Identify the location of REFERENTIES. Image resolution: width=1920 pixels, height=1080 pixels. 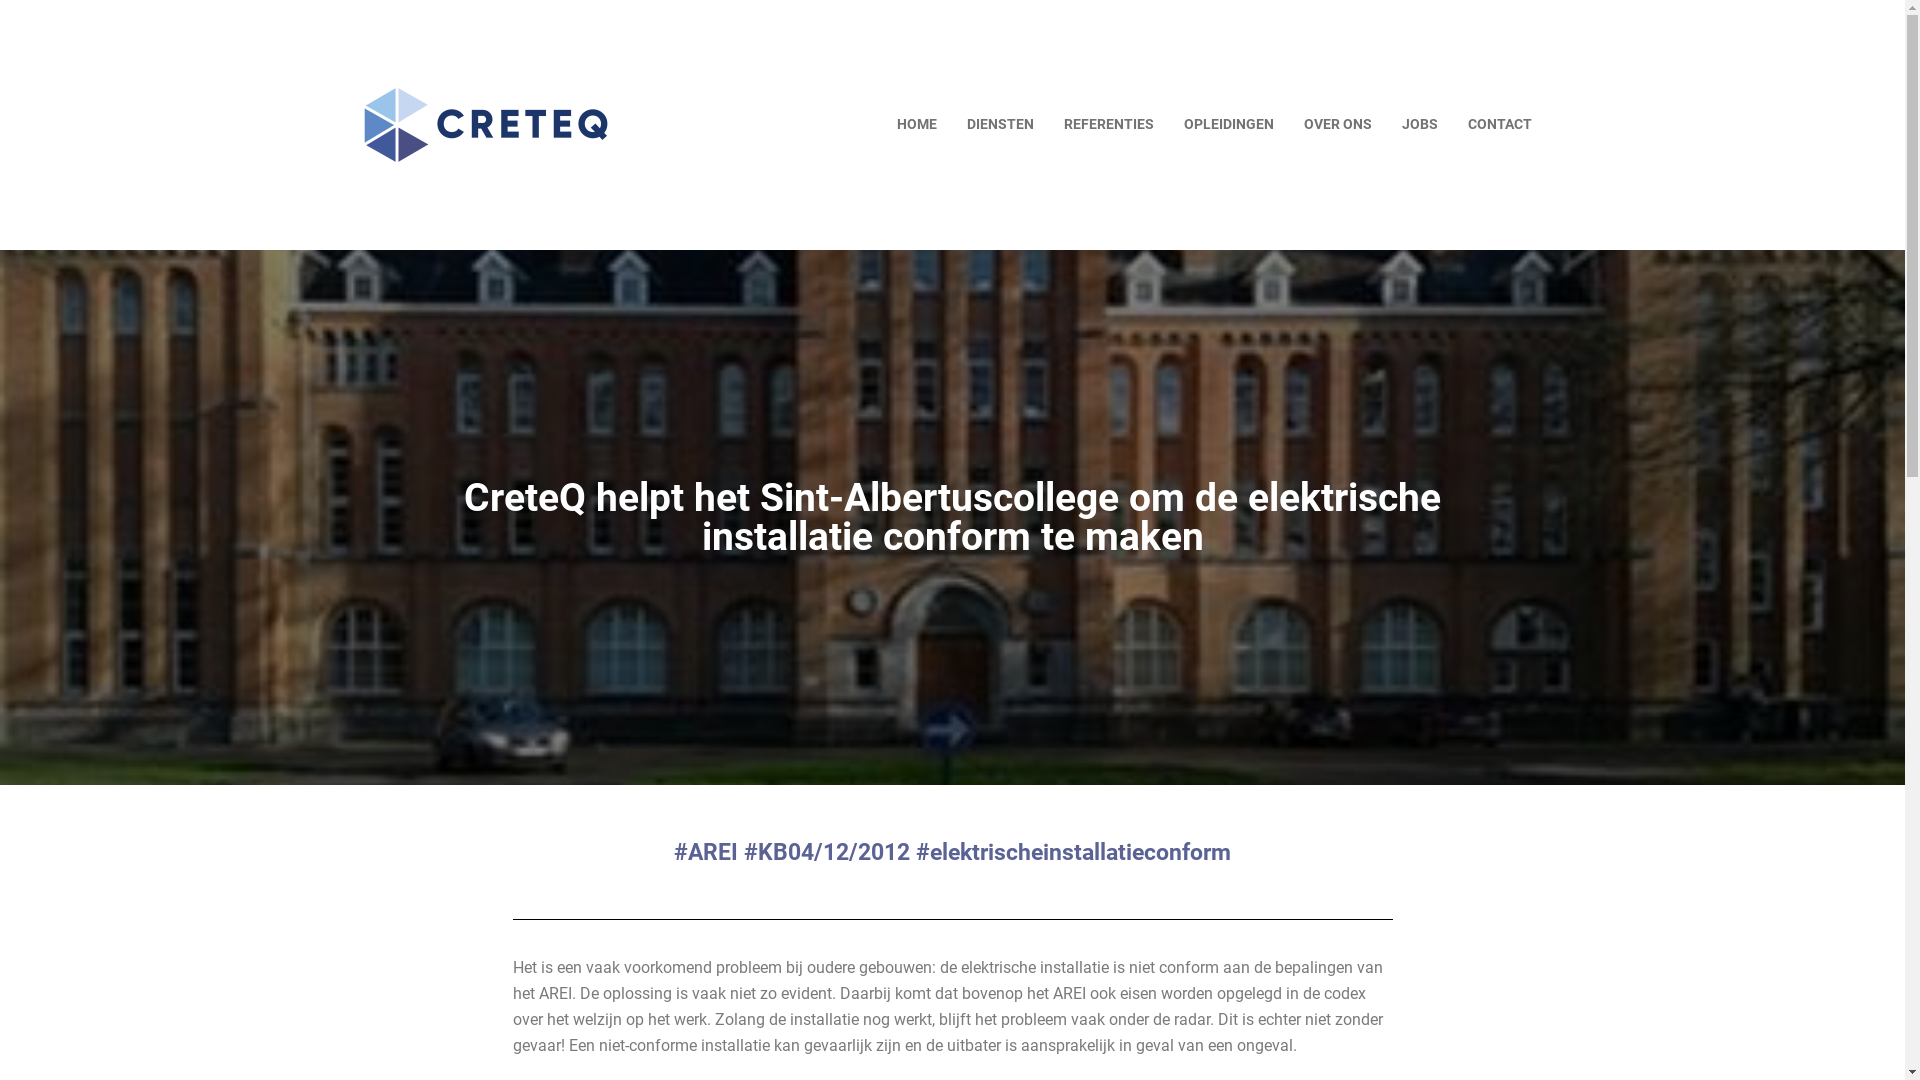
(1108, 125).